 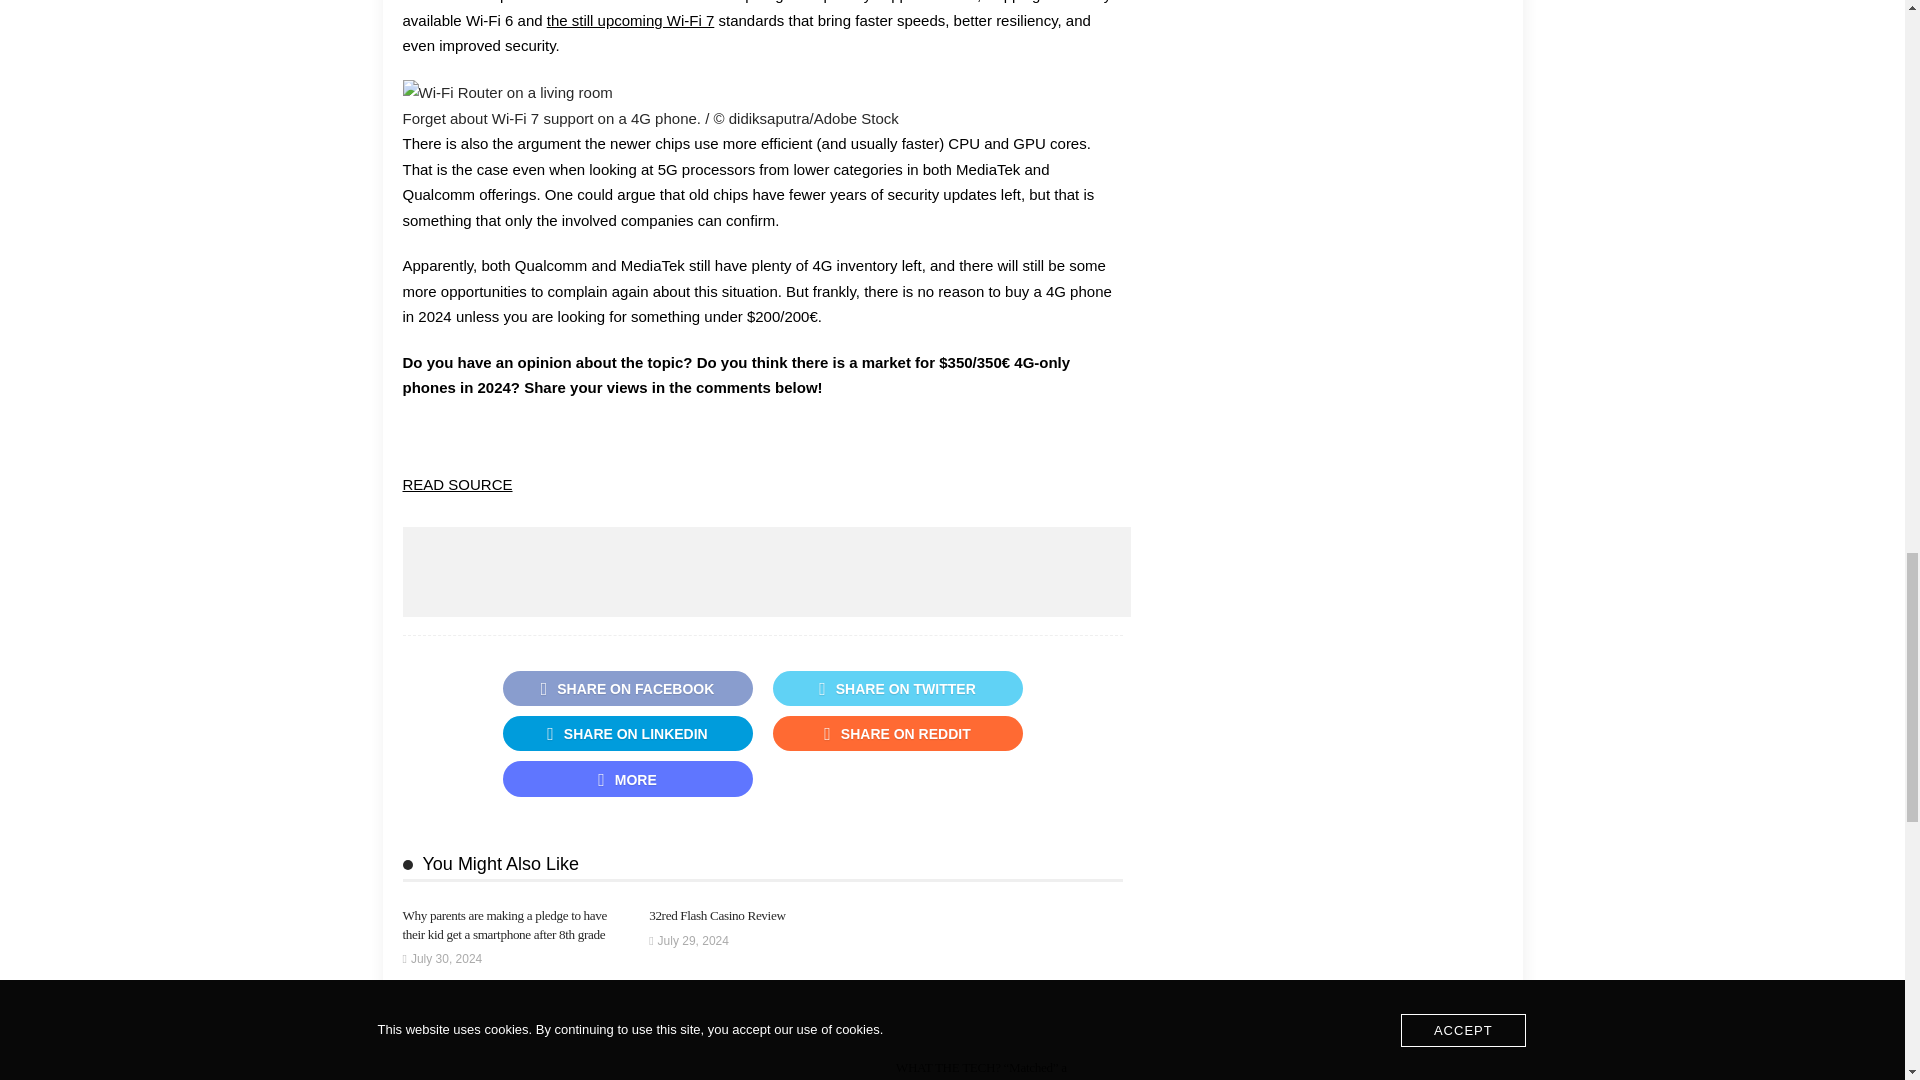 I want to click on 32red Flash Casino Review, so click(x=716, y=916).